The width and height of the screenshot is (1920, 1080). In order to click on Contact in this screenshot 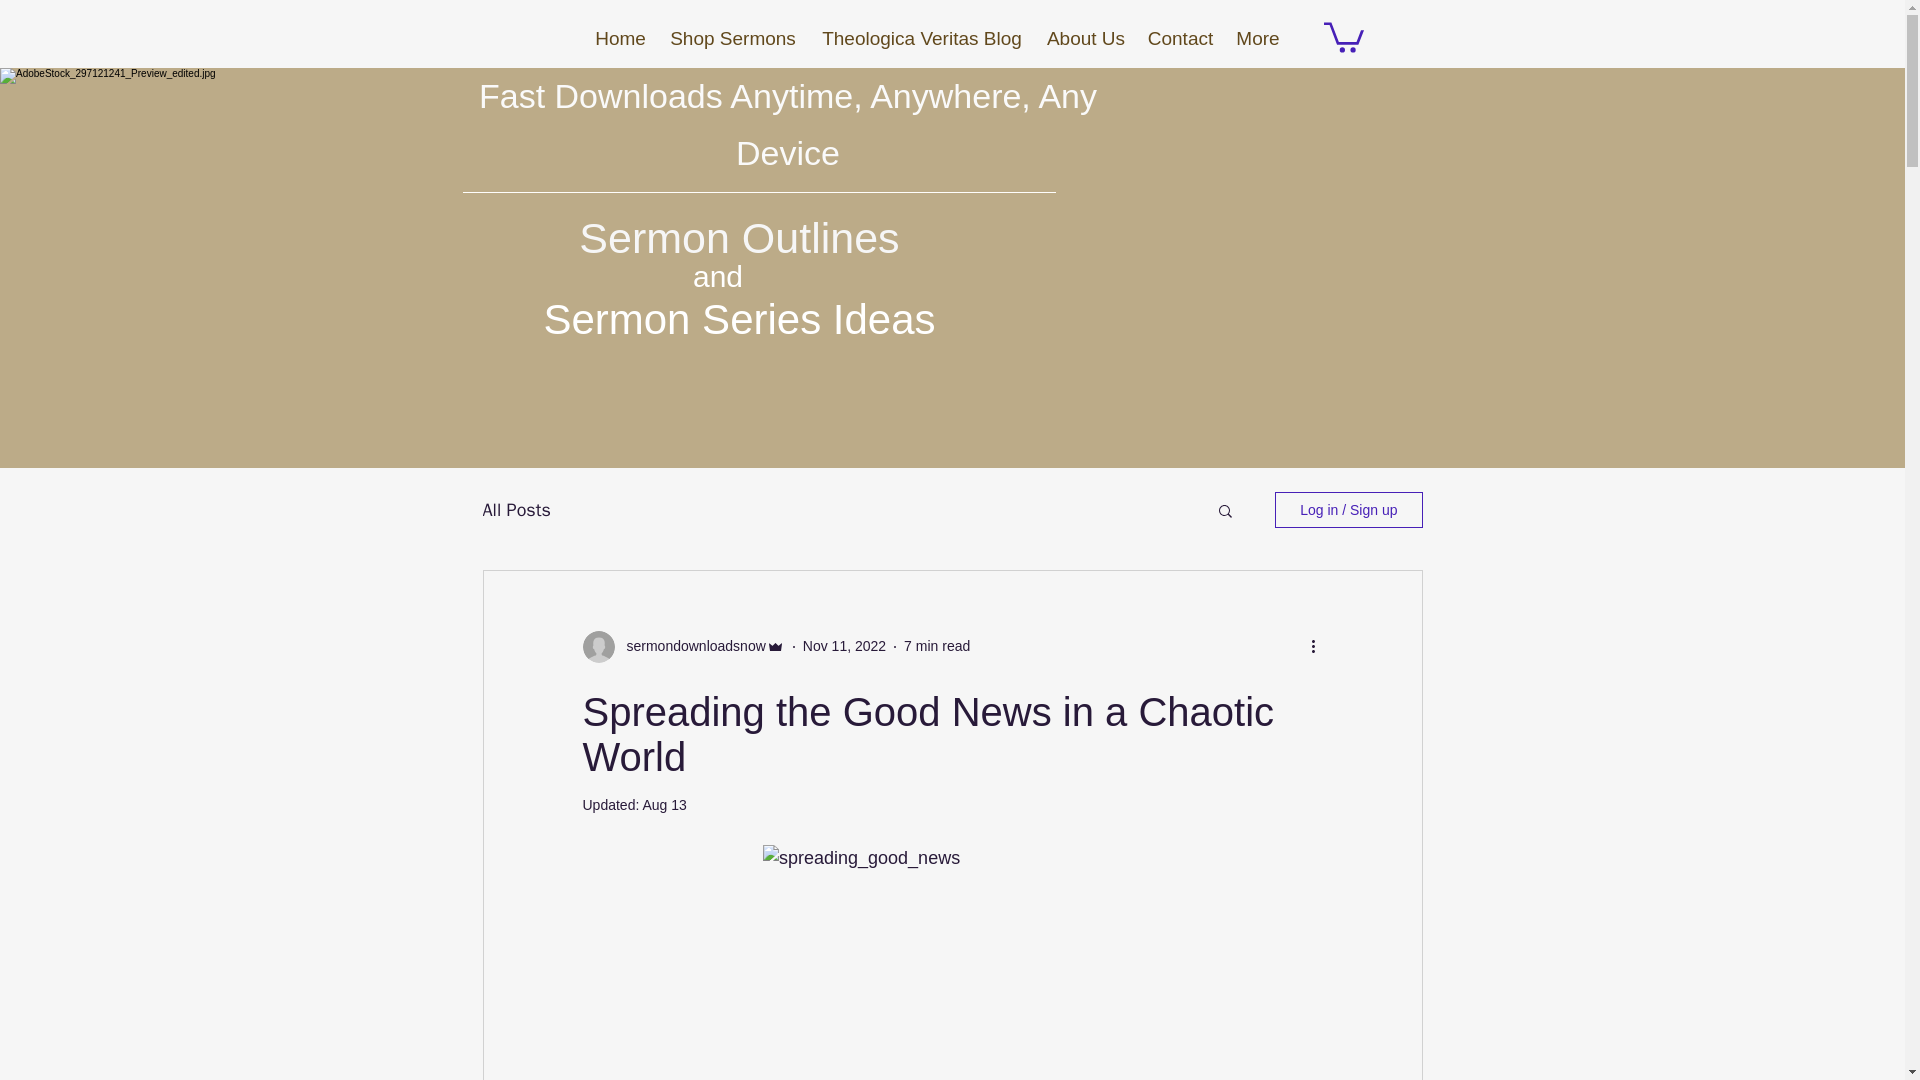, I will do `click(1180, 38)`.